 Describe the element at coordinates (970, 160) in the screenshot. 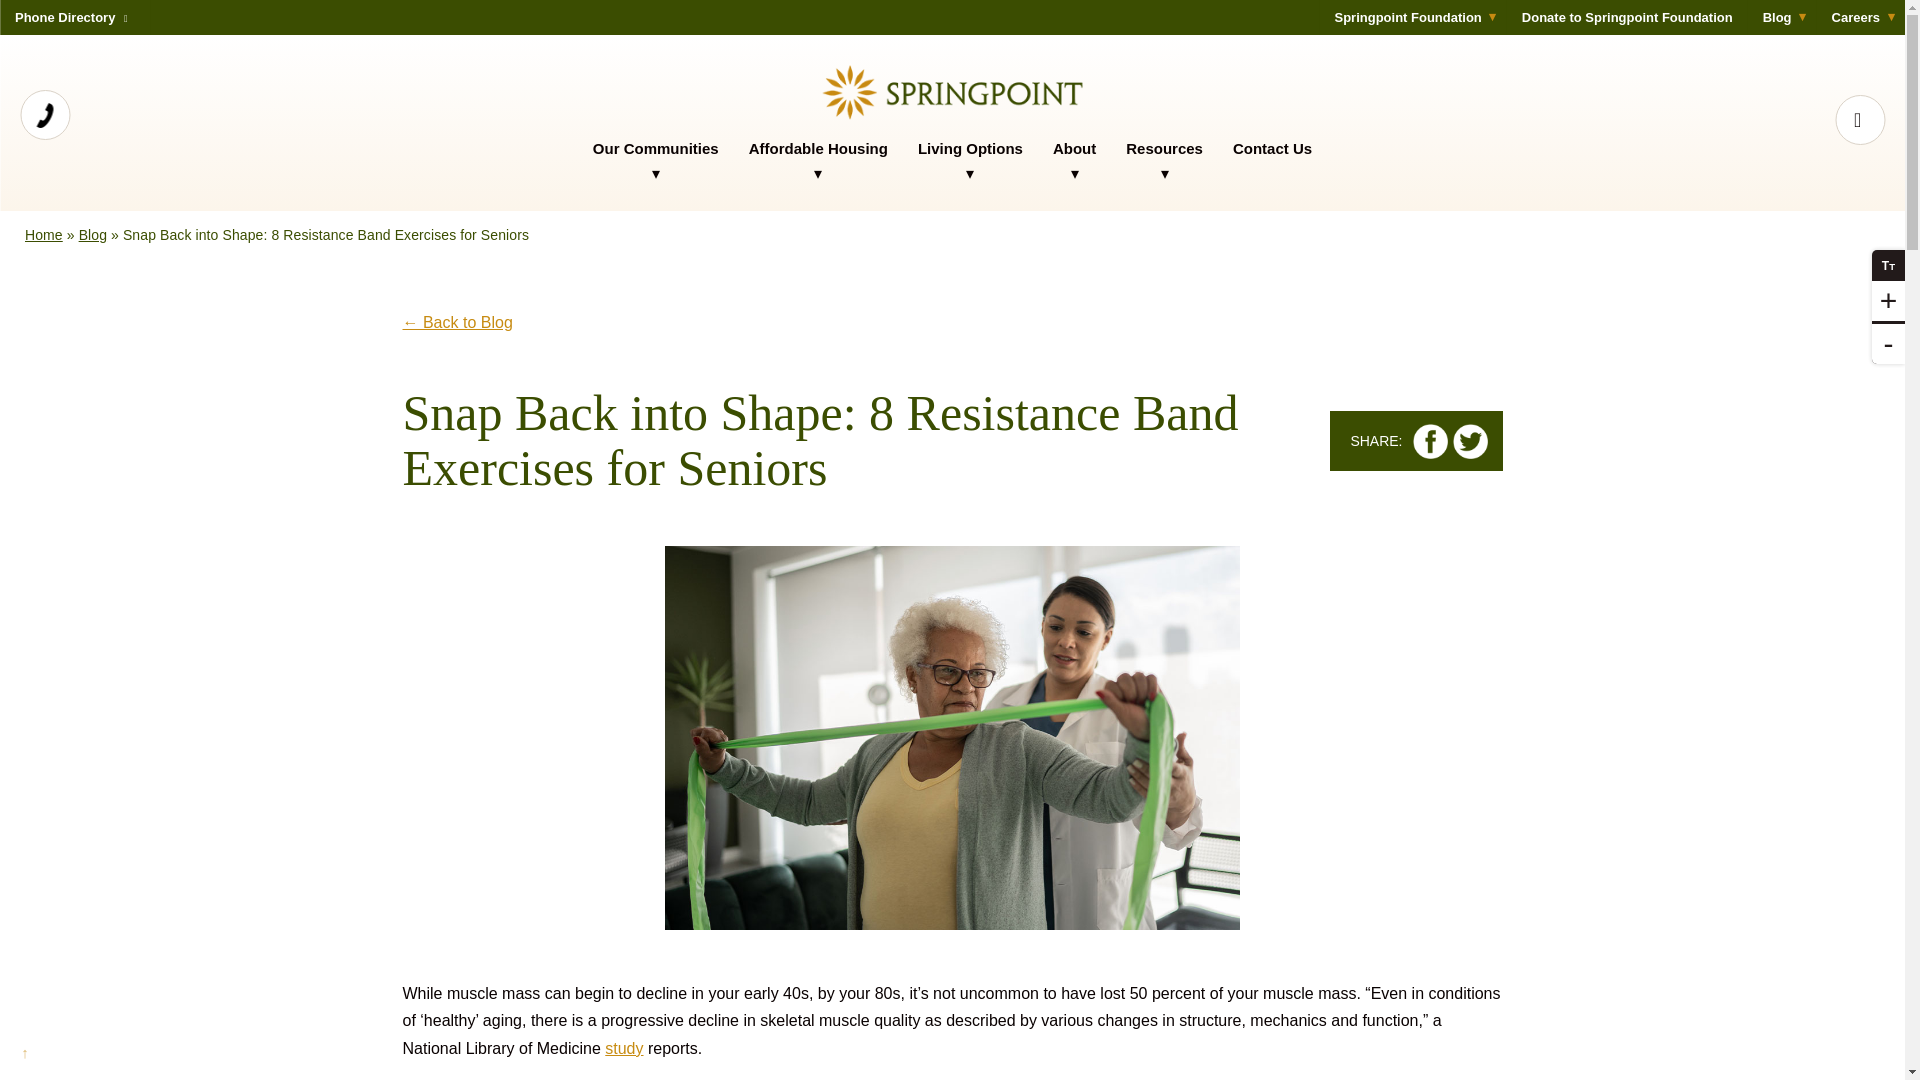

I see `Living Options` at that location.